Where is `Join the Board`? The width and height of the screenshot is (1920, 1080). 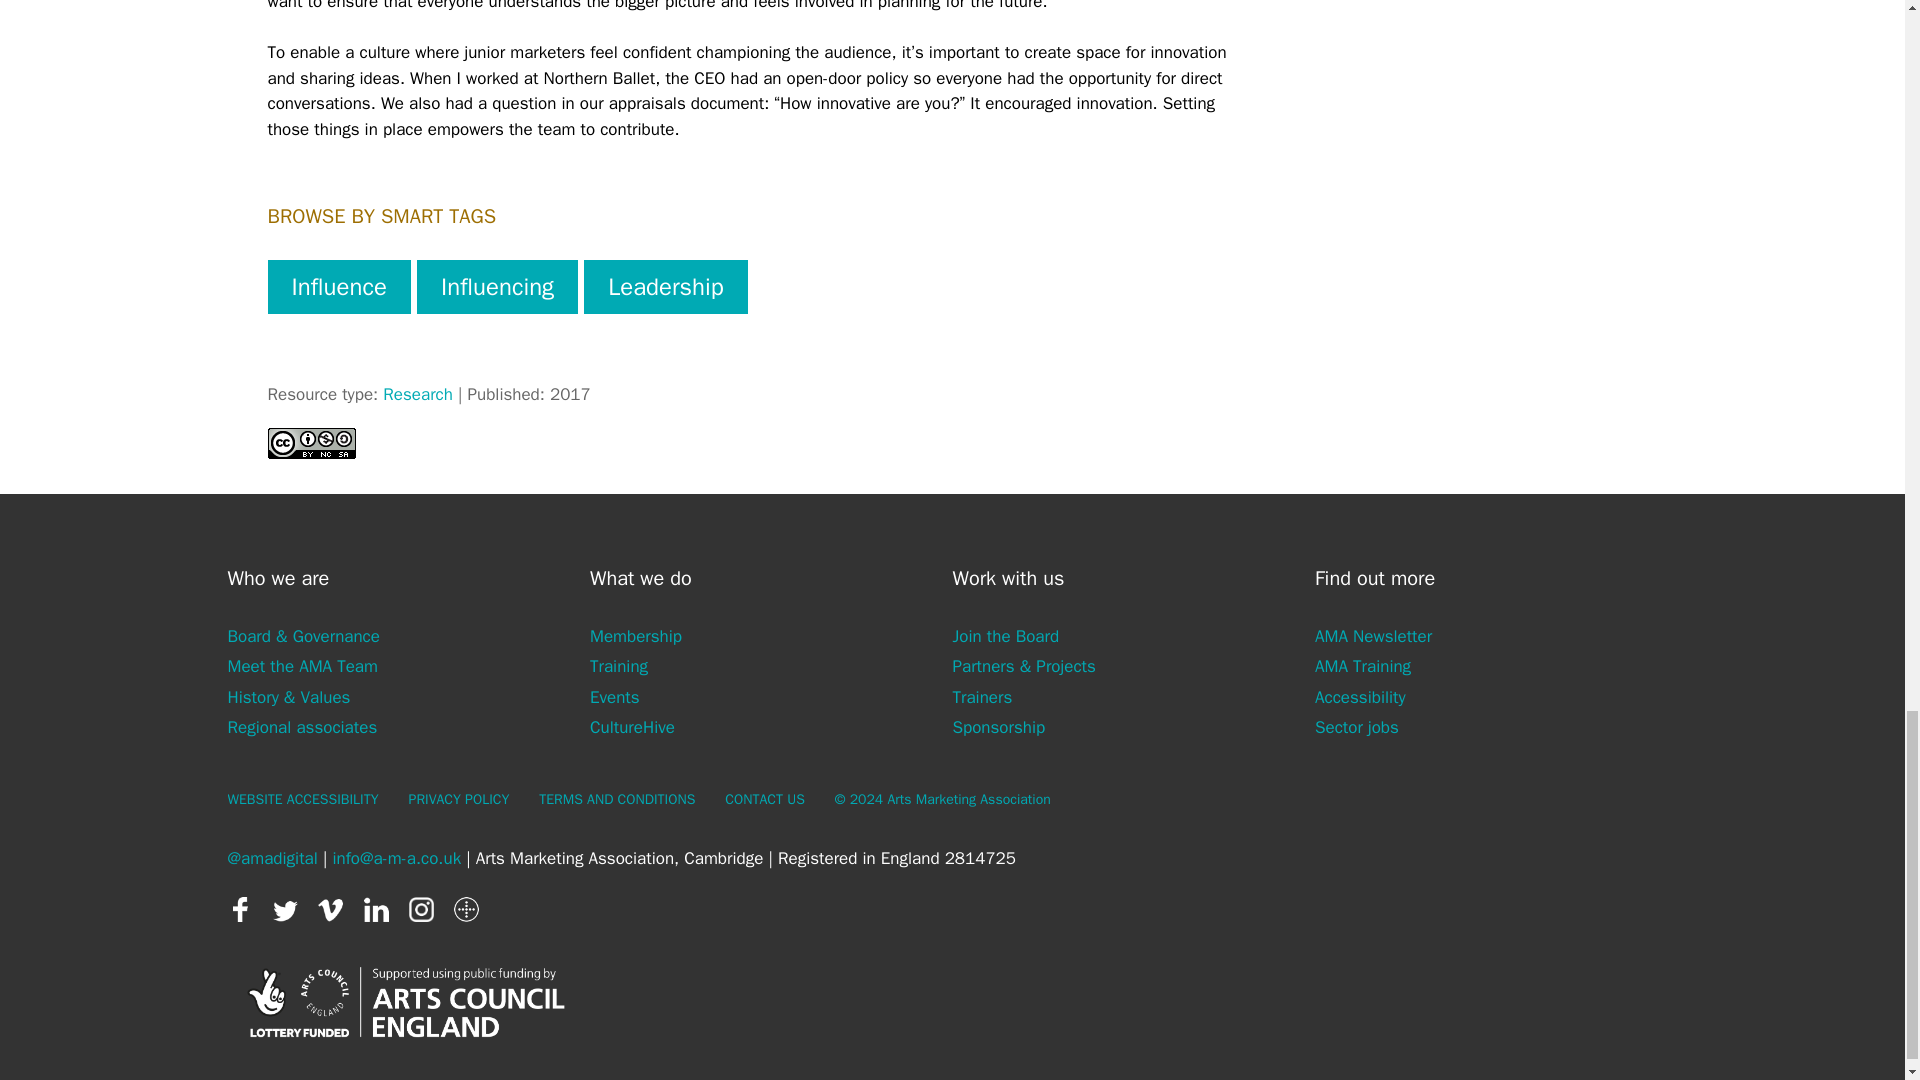 Join the Board is located at coordinates (1006, 636).